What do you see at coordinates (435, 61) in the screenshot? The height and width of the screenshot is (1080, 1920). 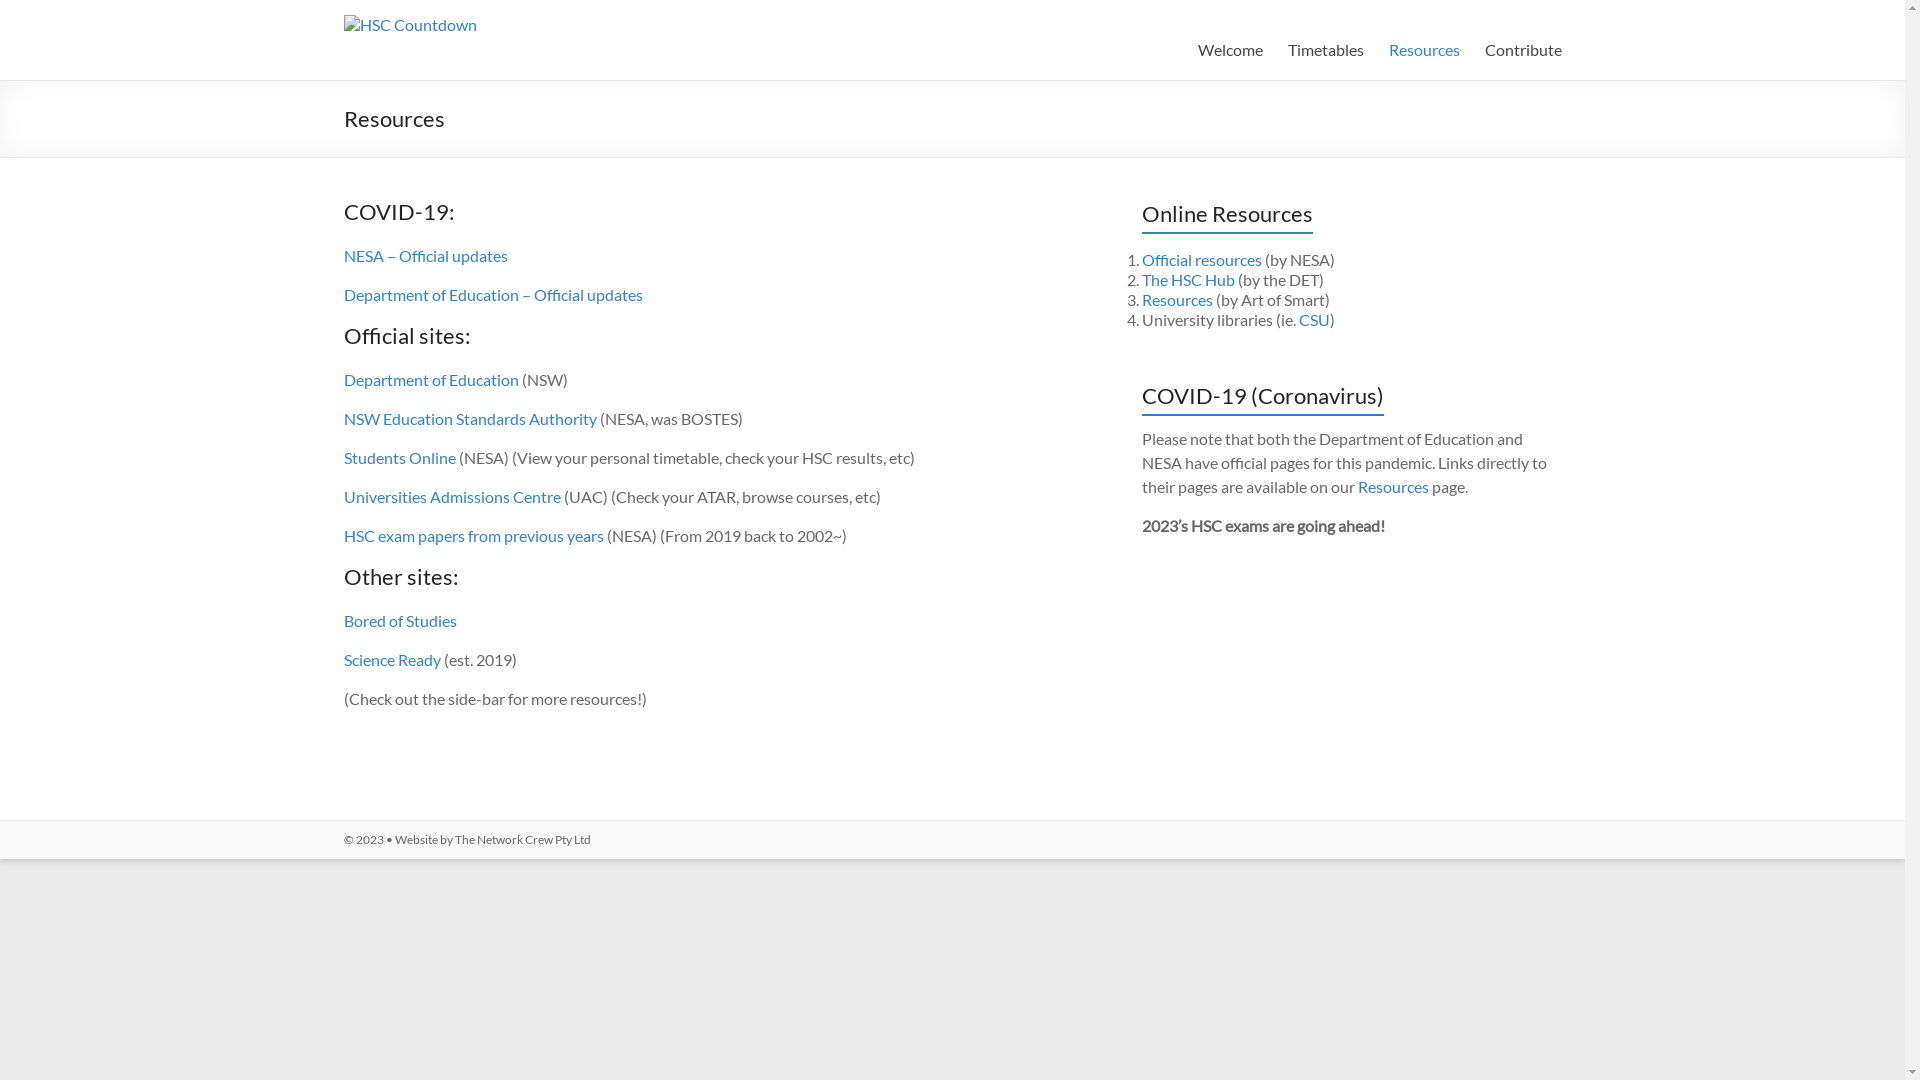 I see `HSC Countdown` at bounding box center [435, 61].